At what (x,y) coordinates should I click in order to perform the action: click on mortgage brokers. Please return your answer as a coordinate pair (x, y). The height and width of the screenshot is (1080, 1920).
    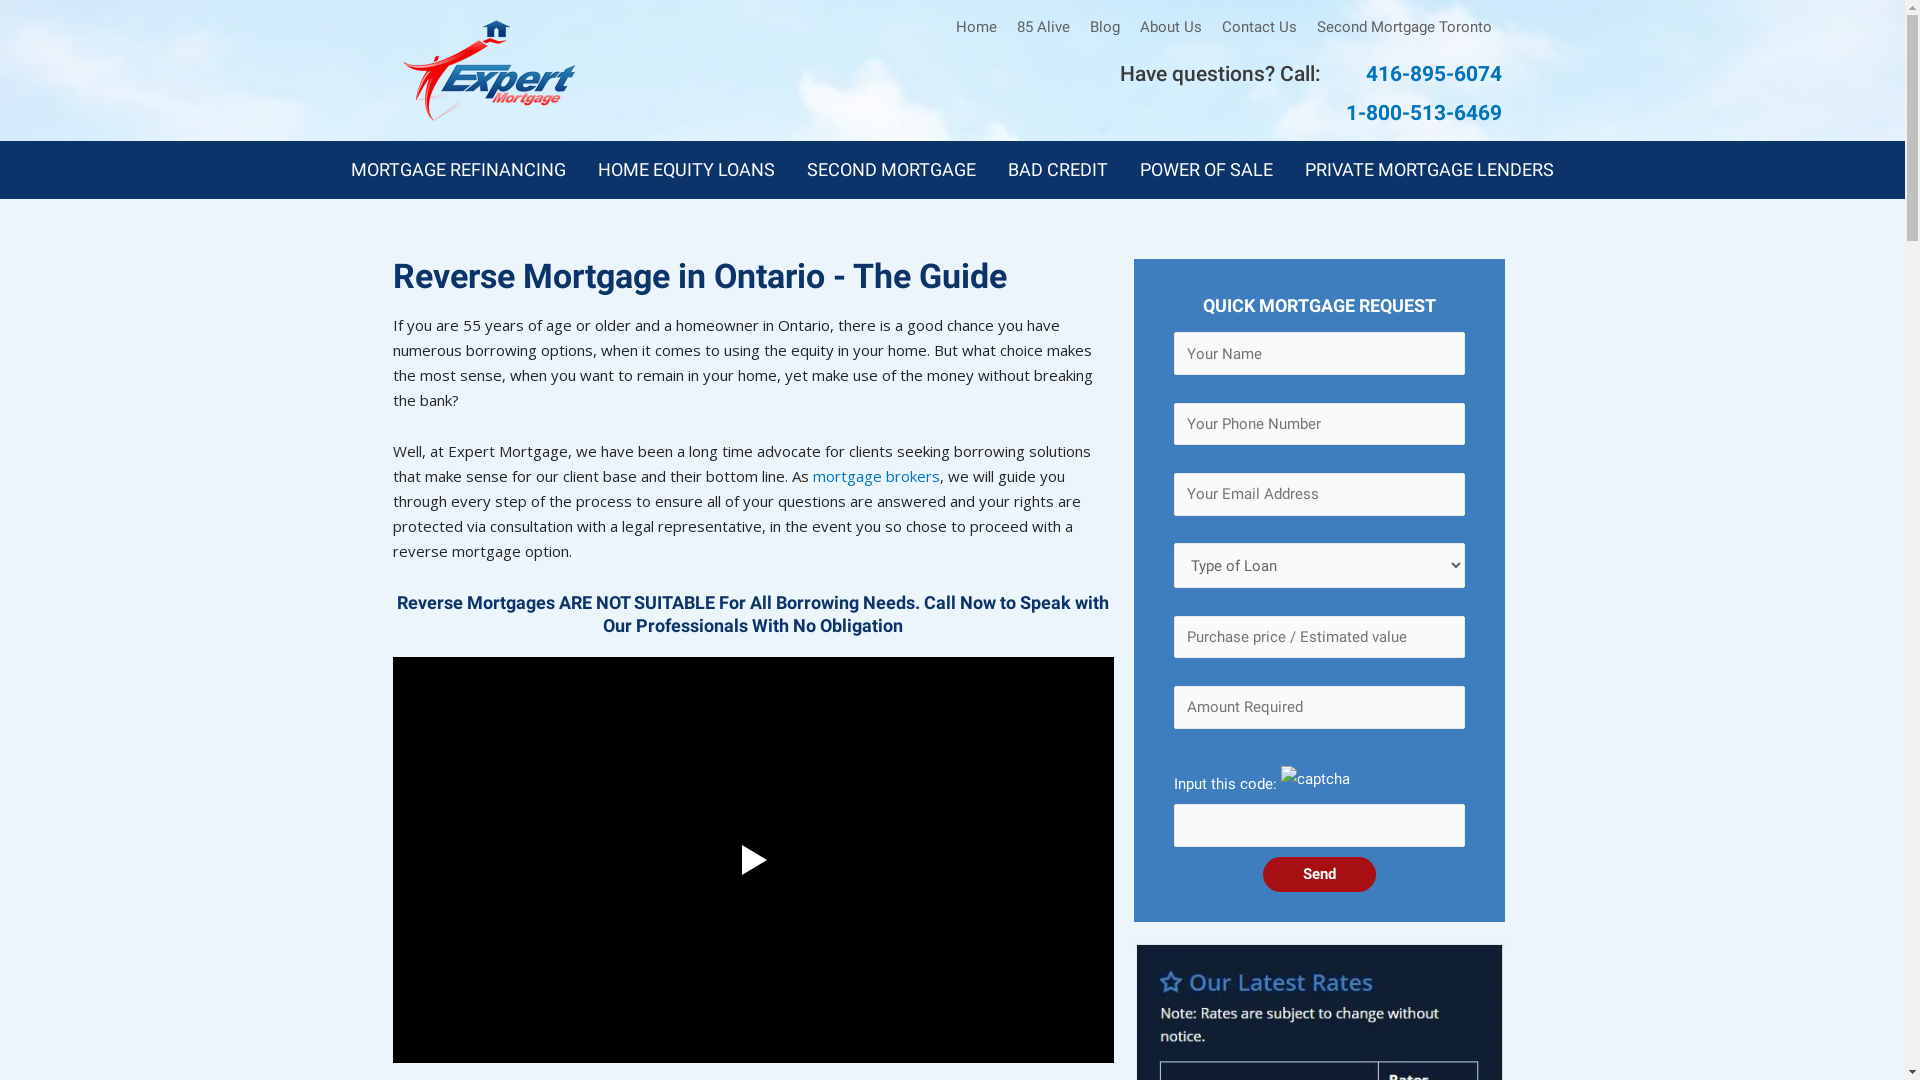
    Looking at the image, I should click on (876, 476).